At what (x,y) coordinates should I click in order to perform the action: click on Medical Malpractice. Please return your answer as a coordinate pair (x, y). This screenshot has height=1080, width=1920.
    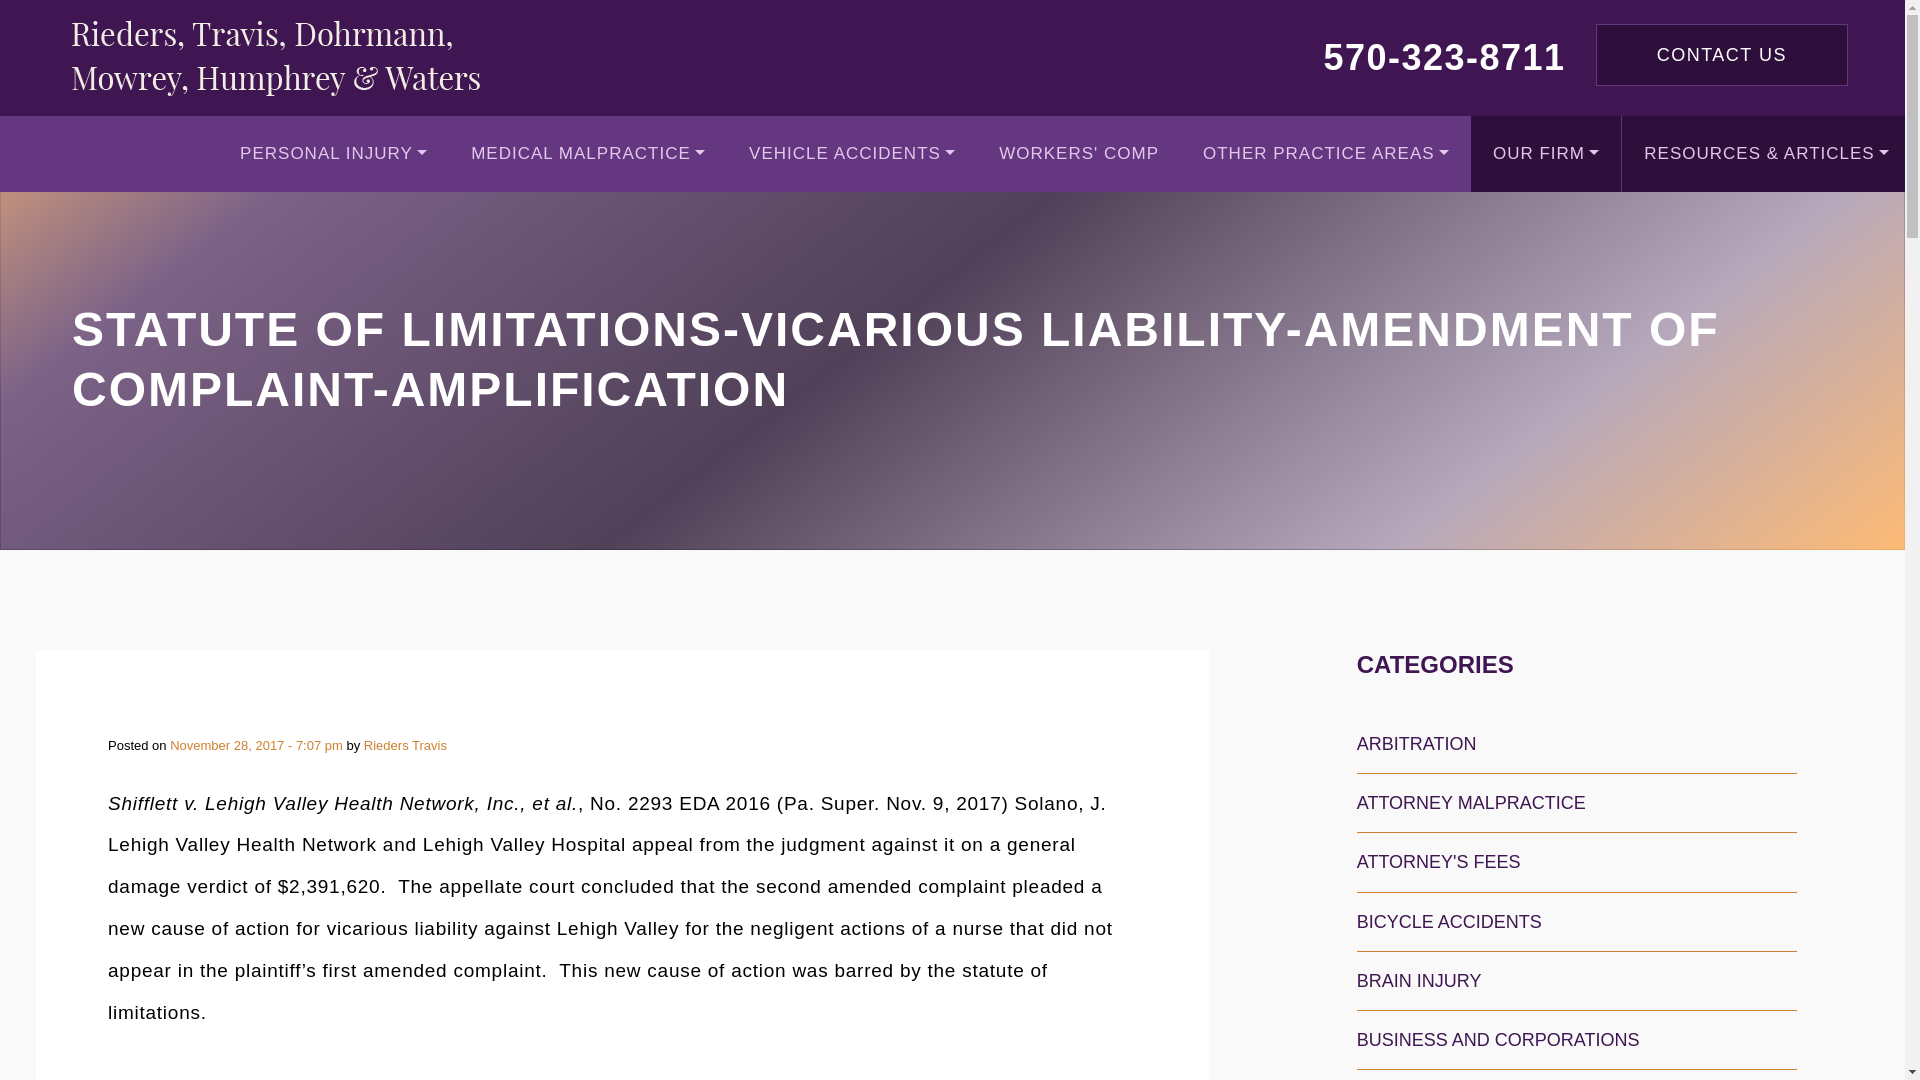
    Looking at the image, I should click on (588, 154).